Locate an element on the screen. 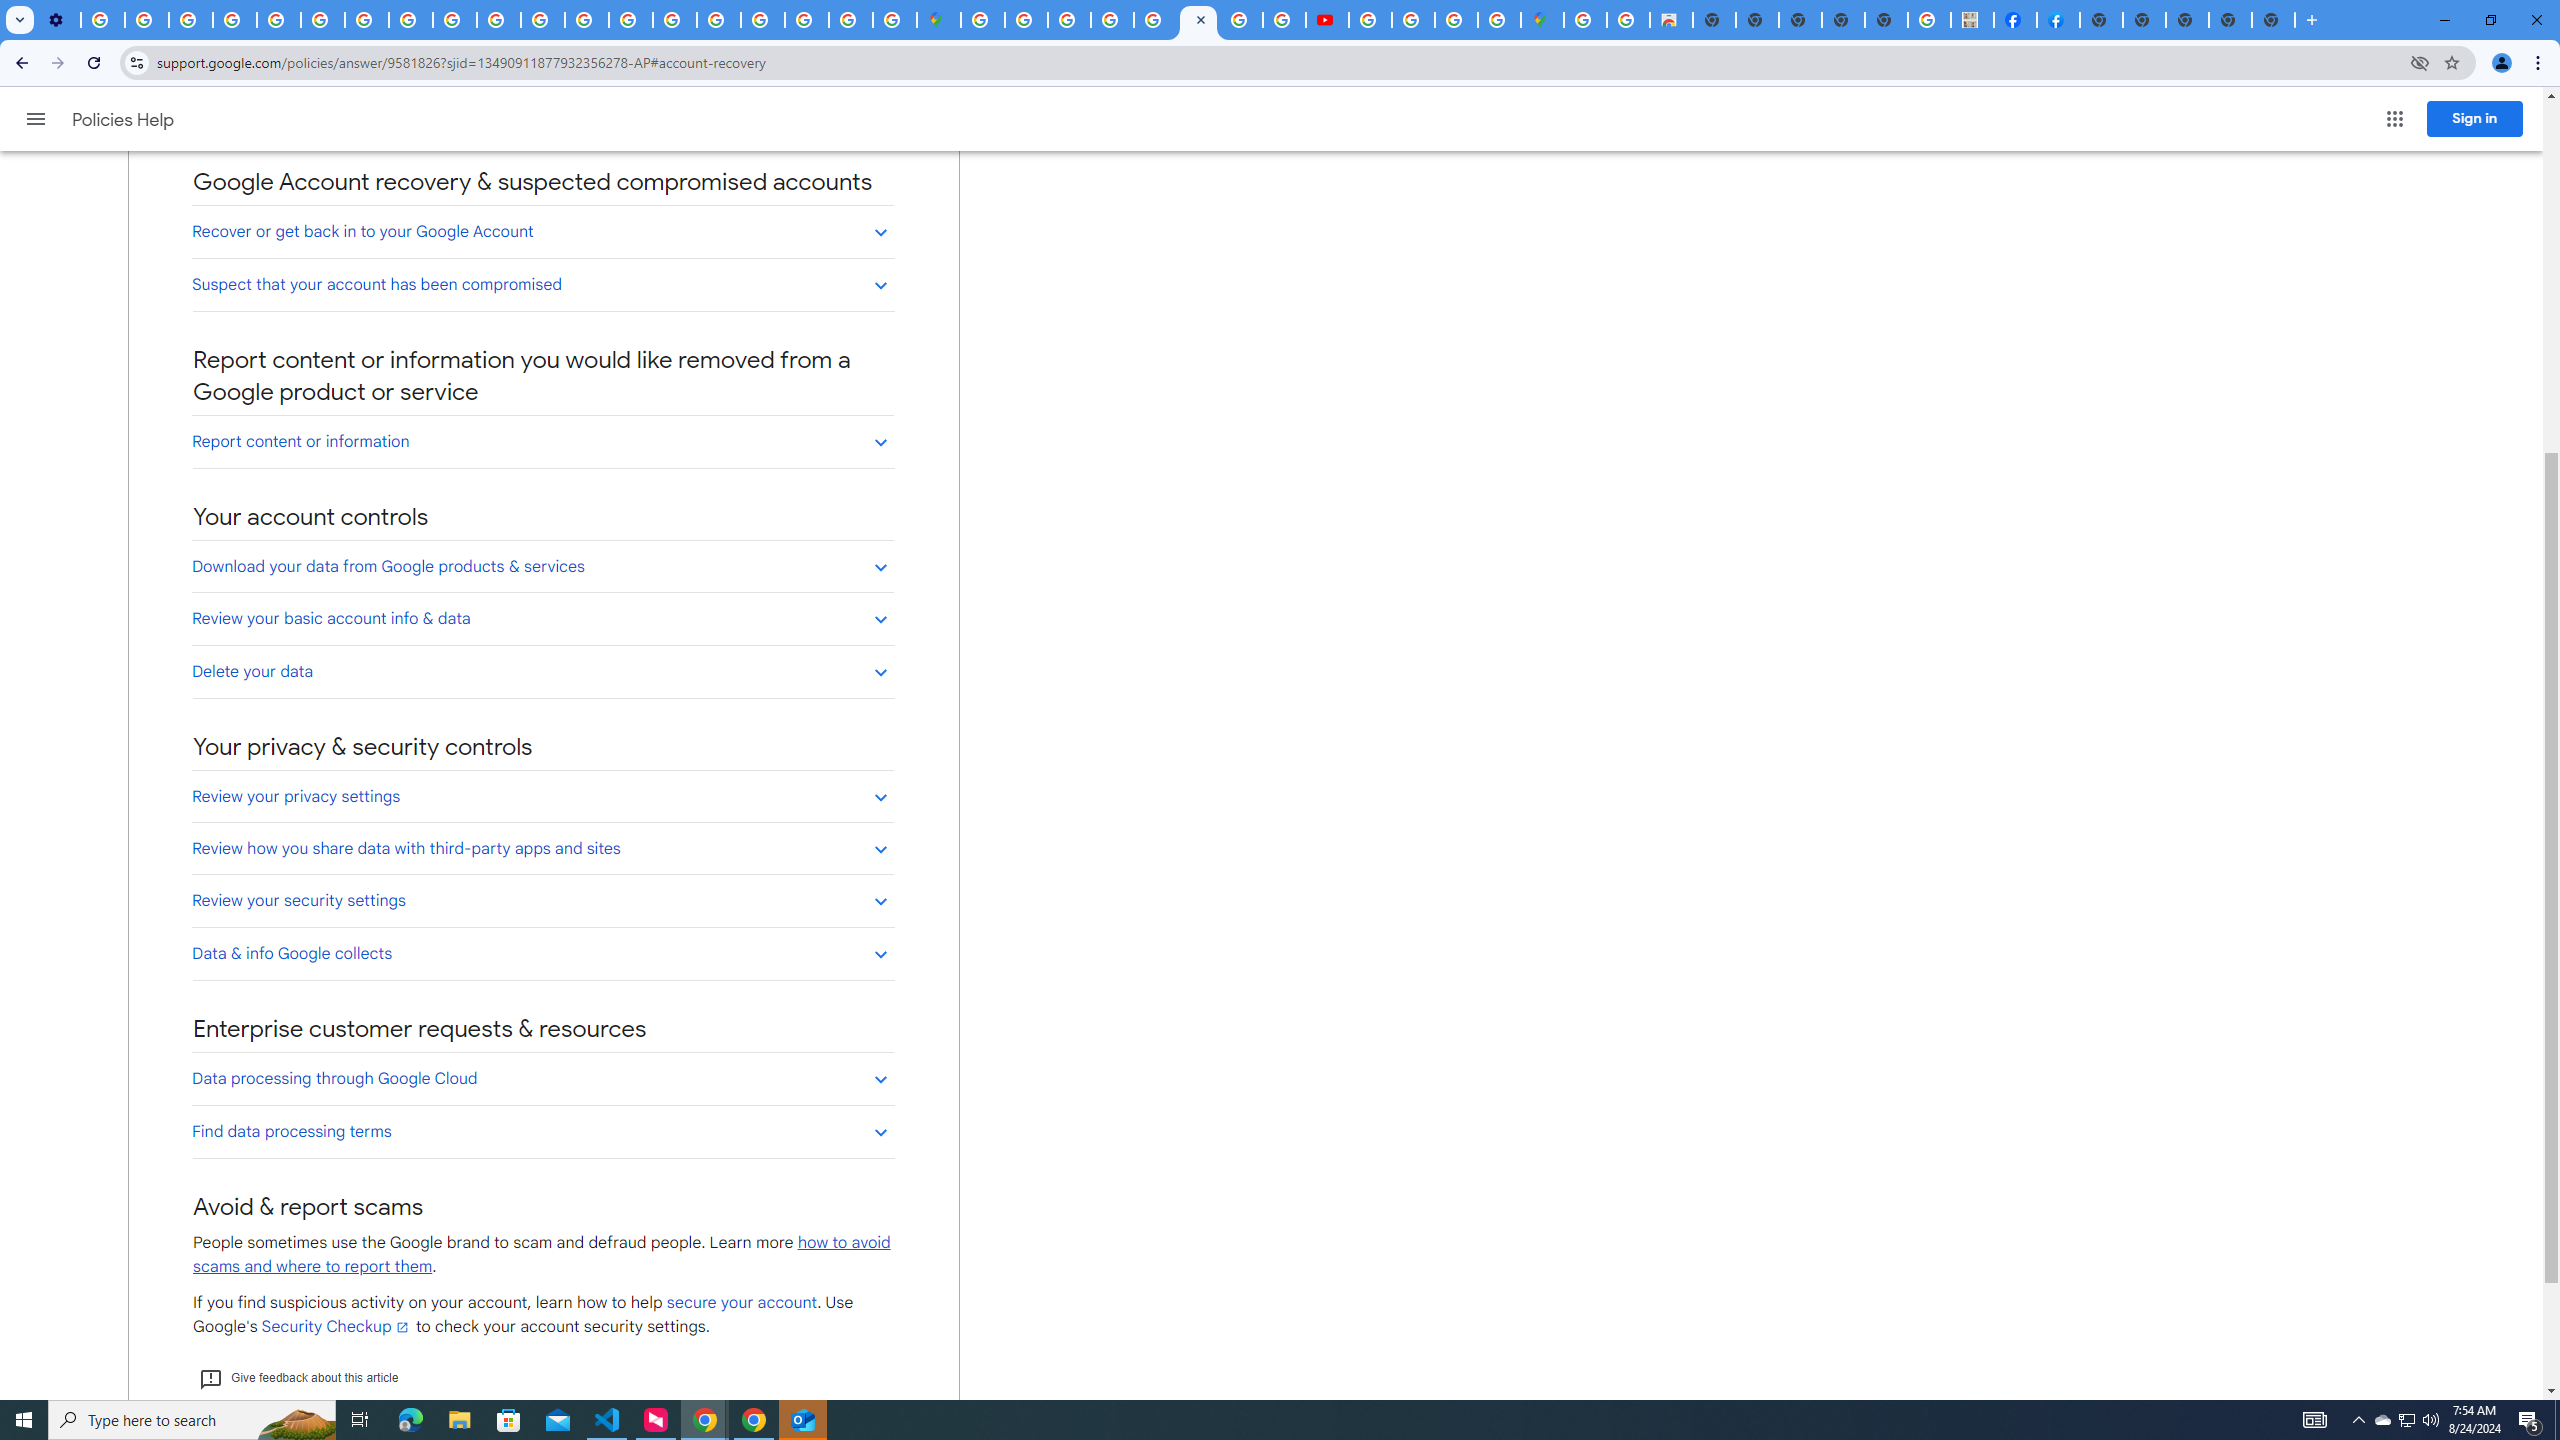 The image size is (2560, 1440). New Tab is located at coordinates (2187, 20).